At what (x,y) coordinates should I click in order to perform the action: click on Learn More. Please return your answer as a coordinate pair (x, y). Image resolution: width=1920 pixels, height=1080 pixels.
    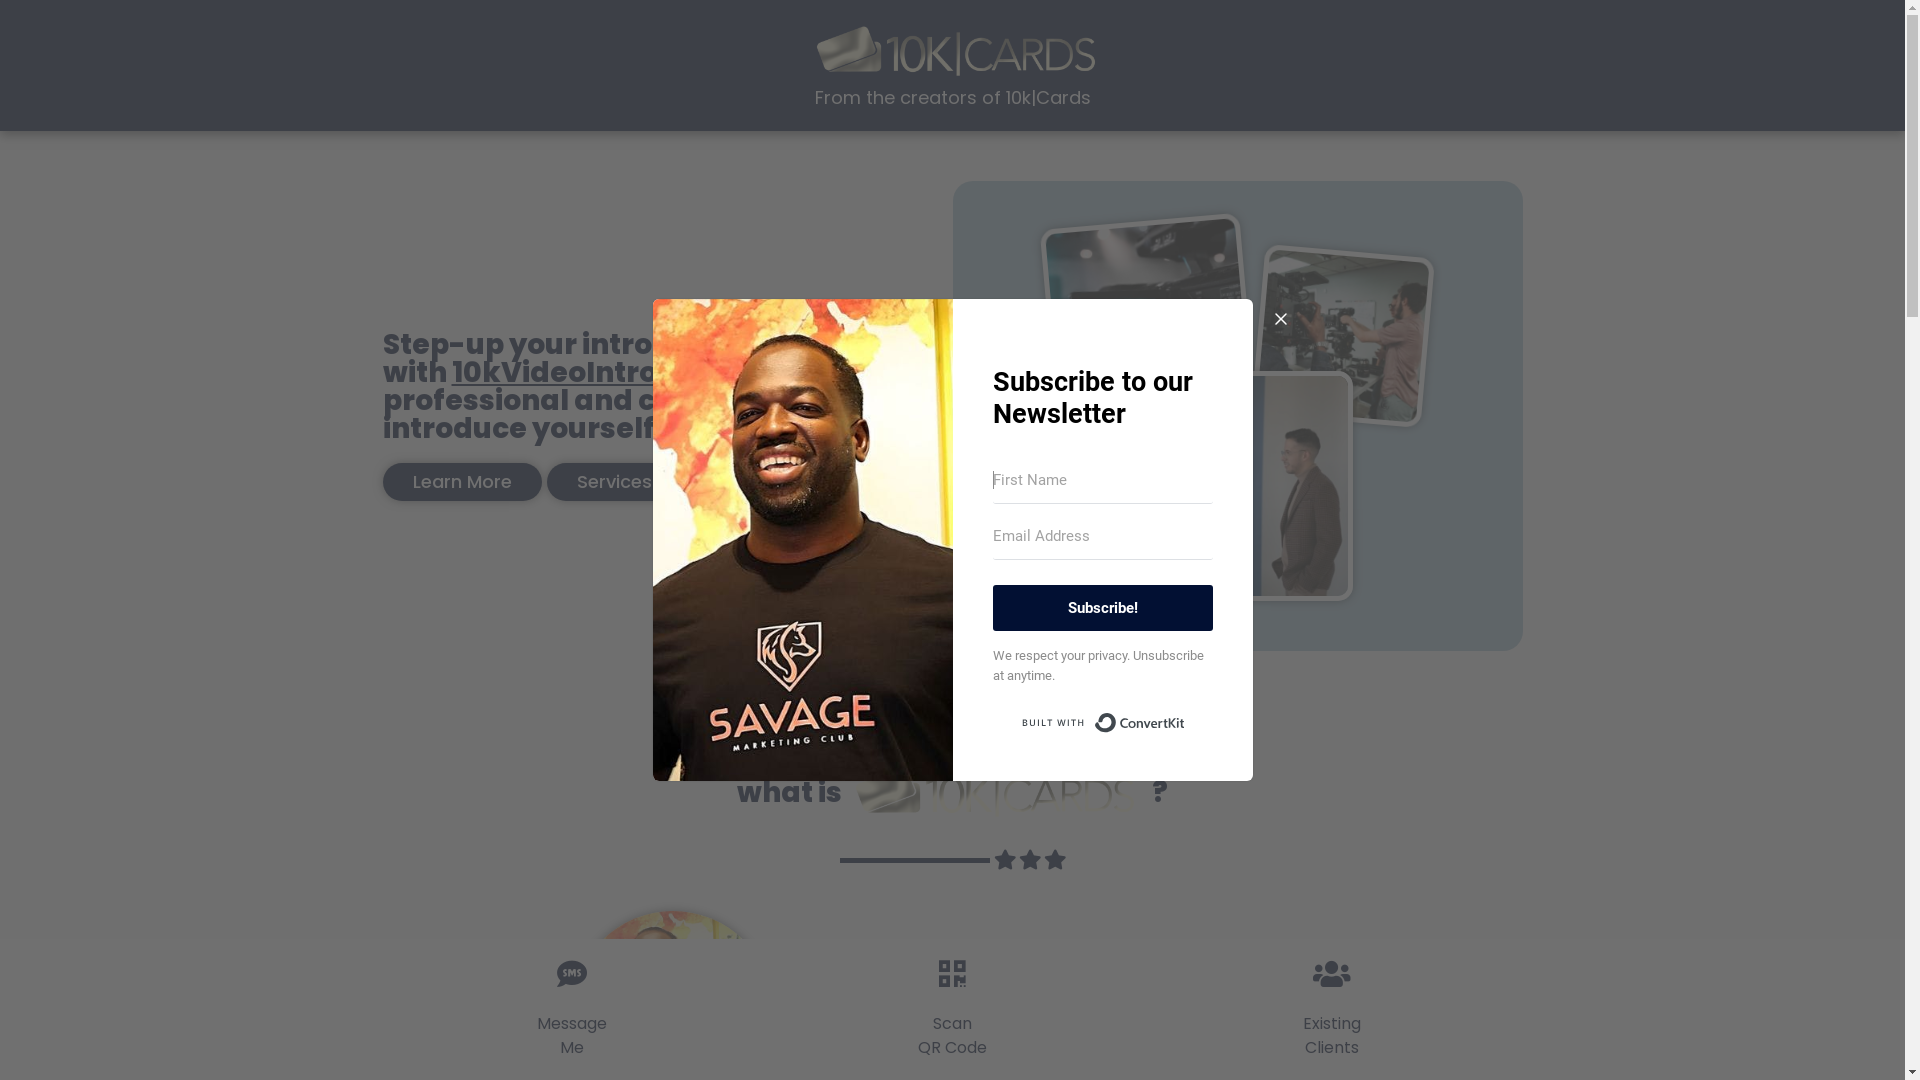
    Looking at the image, I should click on (462, 482).